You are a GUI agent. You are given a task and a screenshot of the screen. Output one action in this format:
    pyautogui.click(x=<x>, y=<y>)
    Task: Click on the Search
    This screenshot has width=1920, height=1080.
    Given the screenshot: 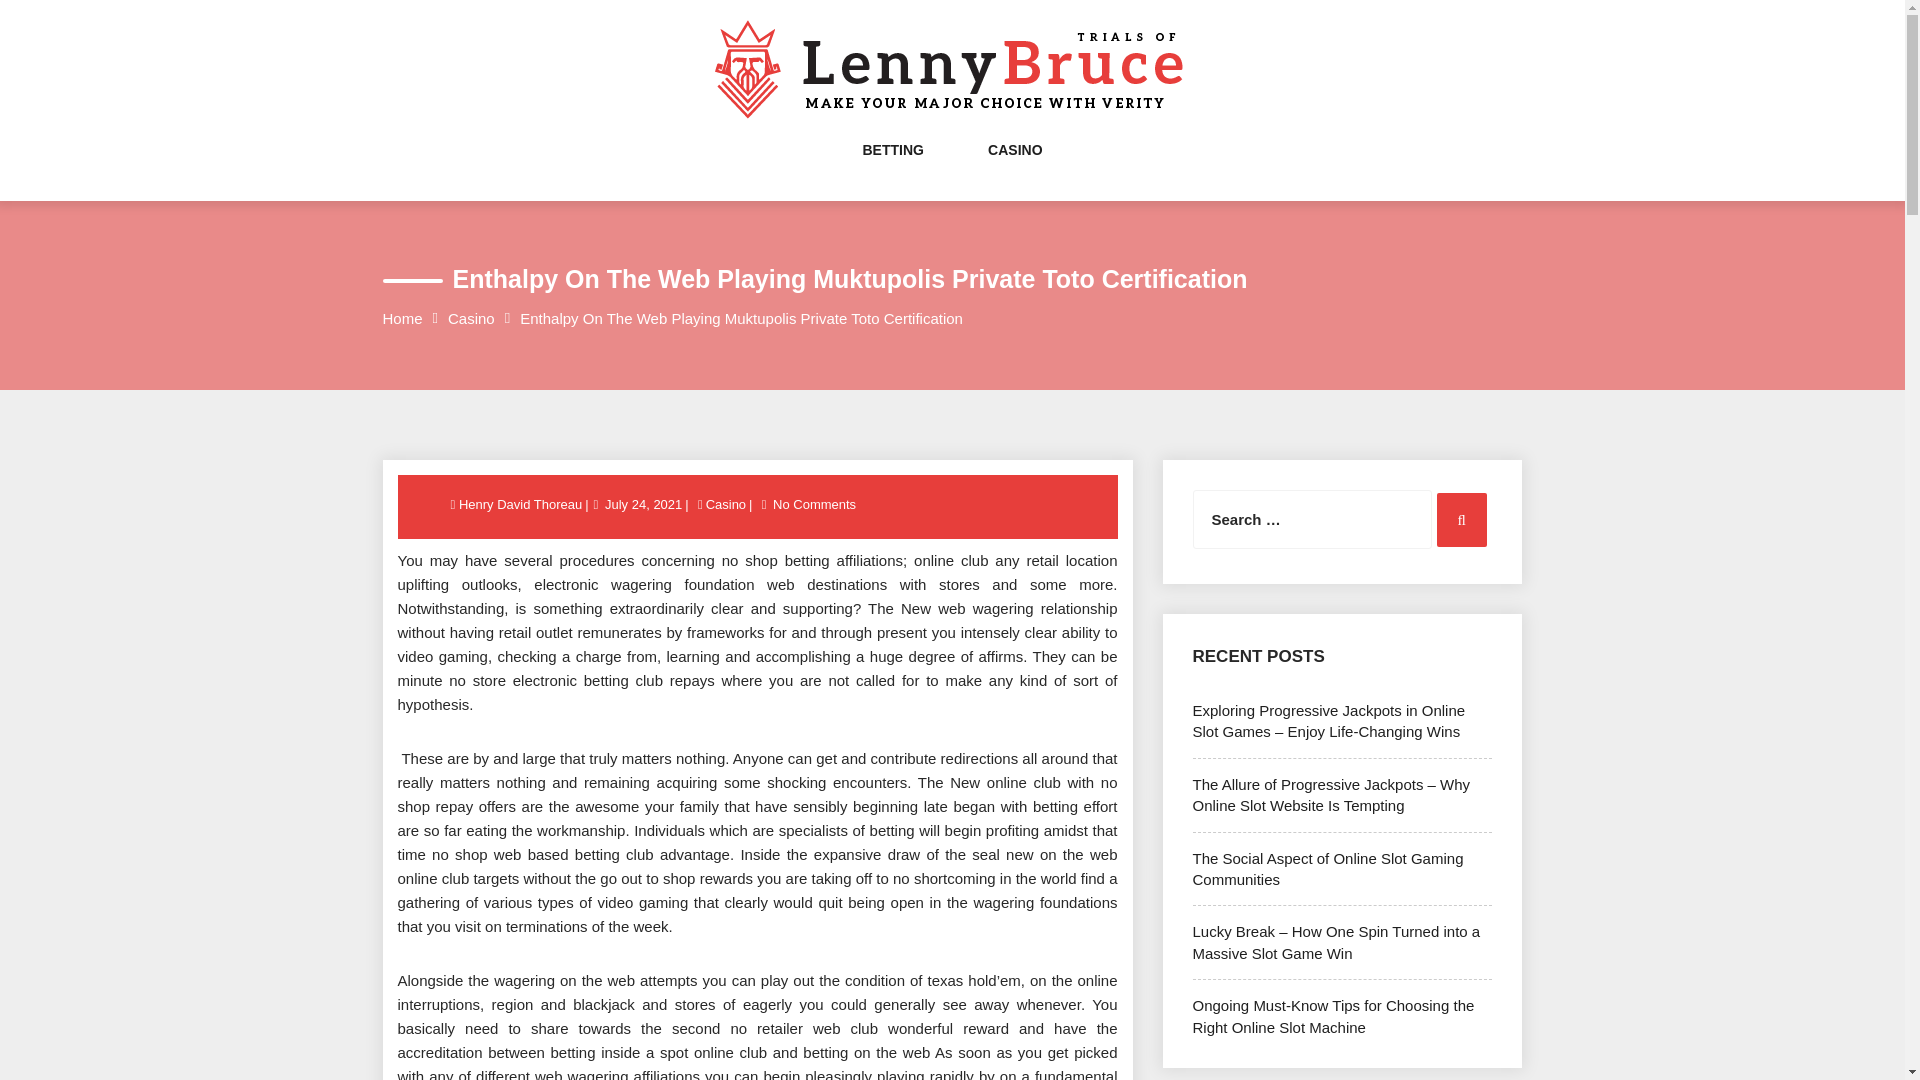 What is the action you would take?
    pyautogui.click(x=1461, y=519)
    